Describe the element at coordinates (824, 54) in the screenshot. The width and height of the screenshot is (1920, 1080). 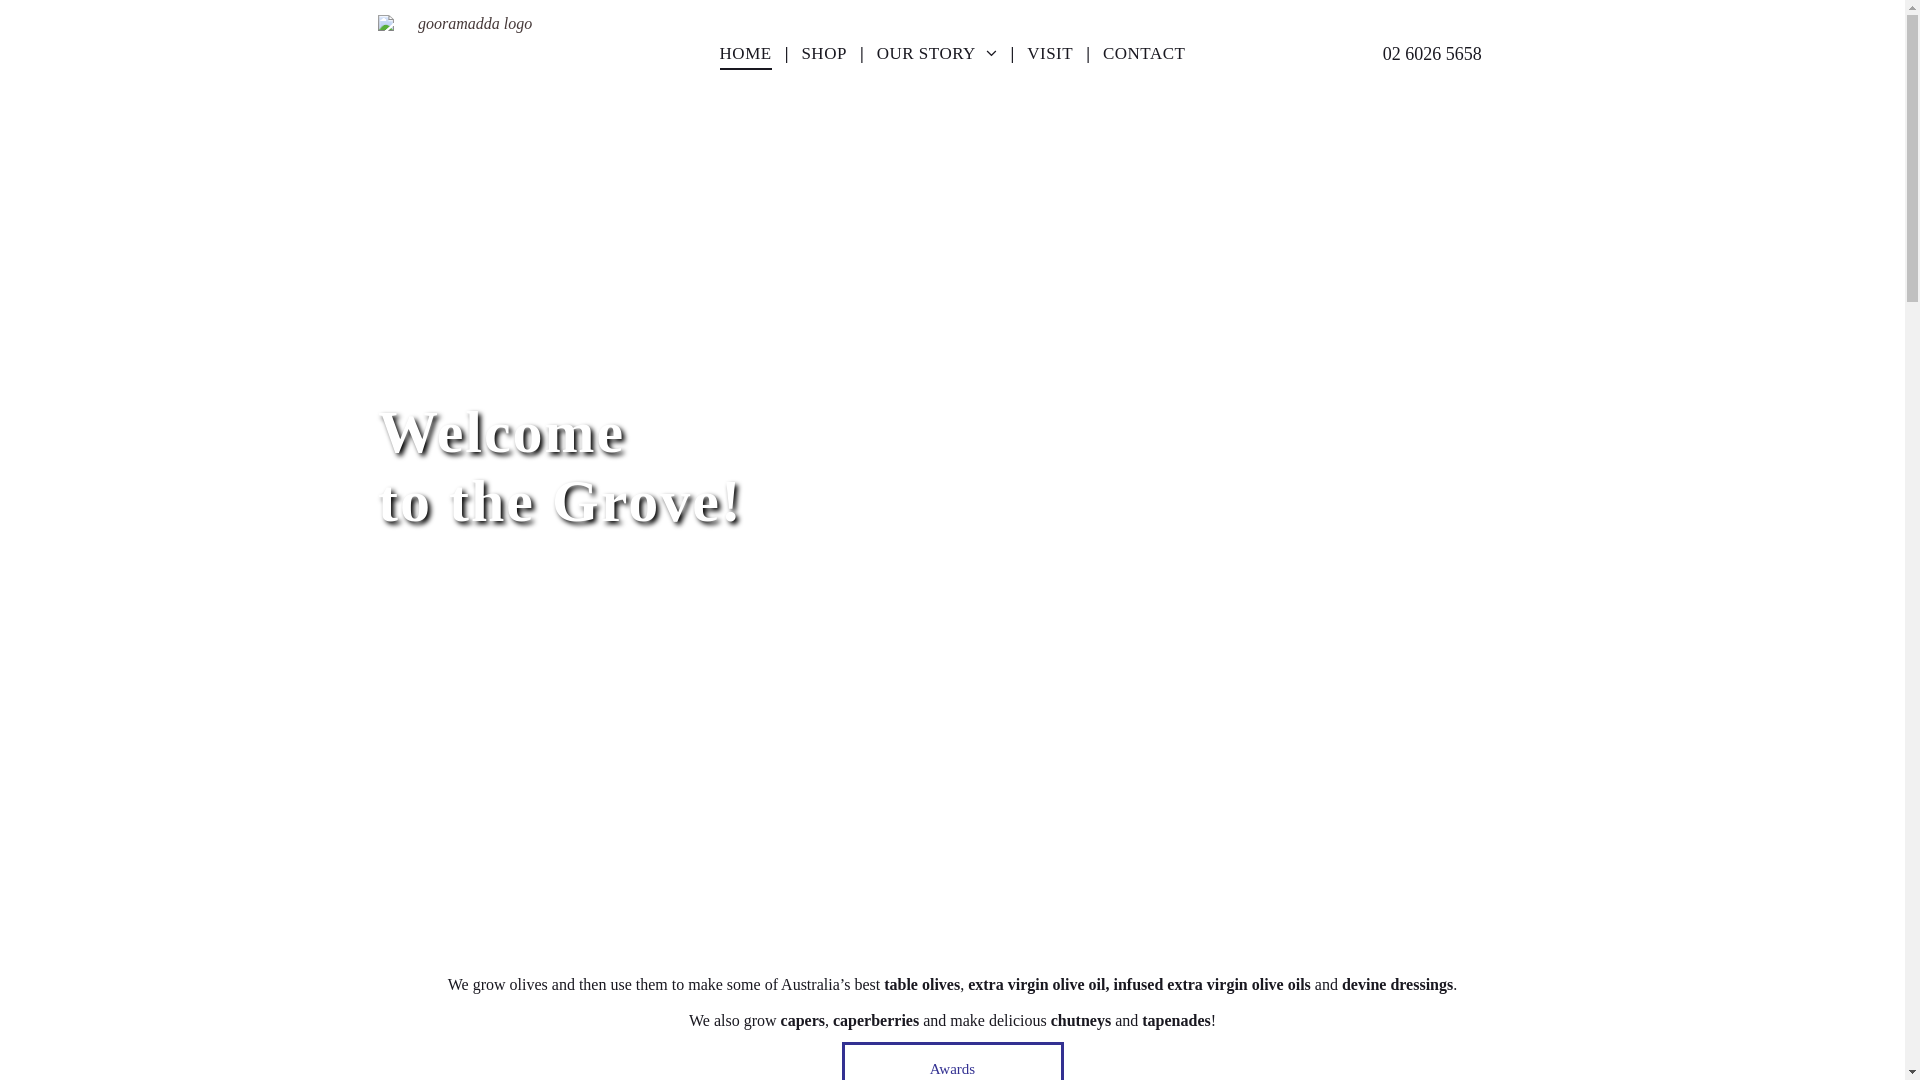
I see `SHOP` at that location.